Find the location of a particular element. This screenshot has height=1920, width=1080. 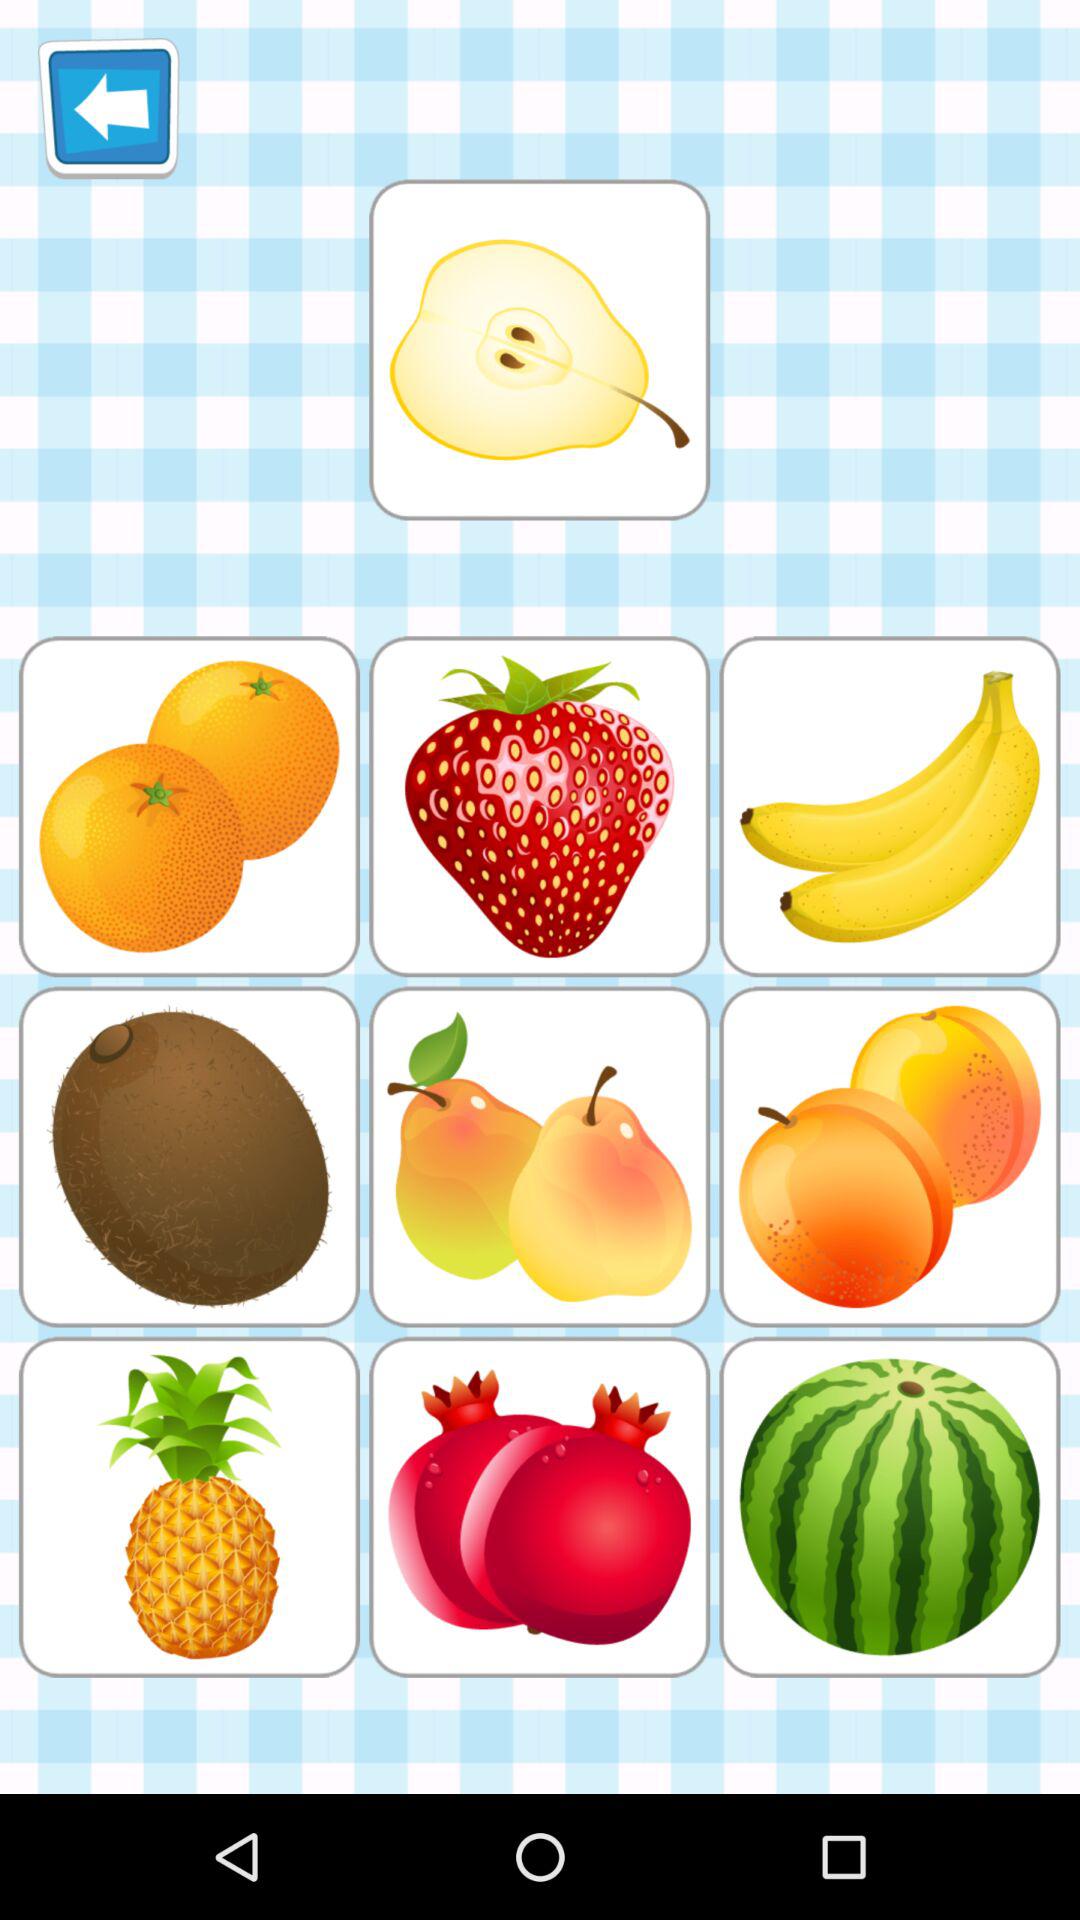

match image of pear is located at coordinates (539, 350).